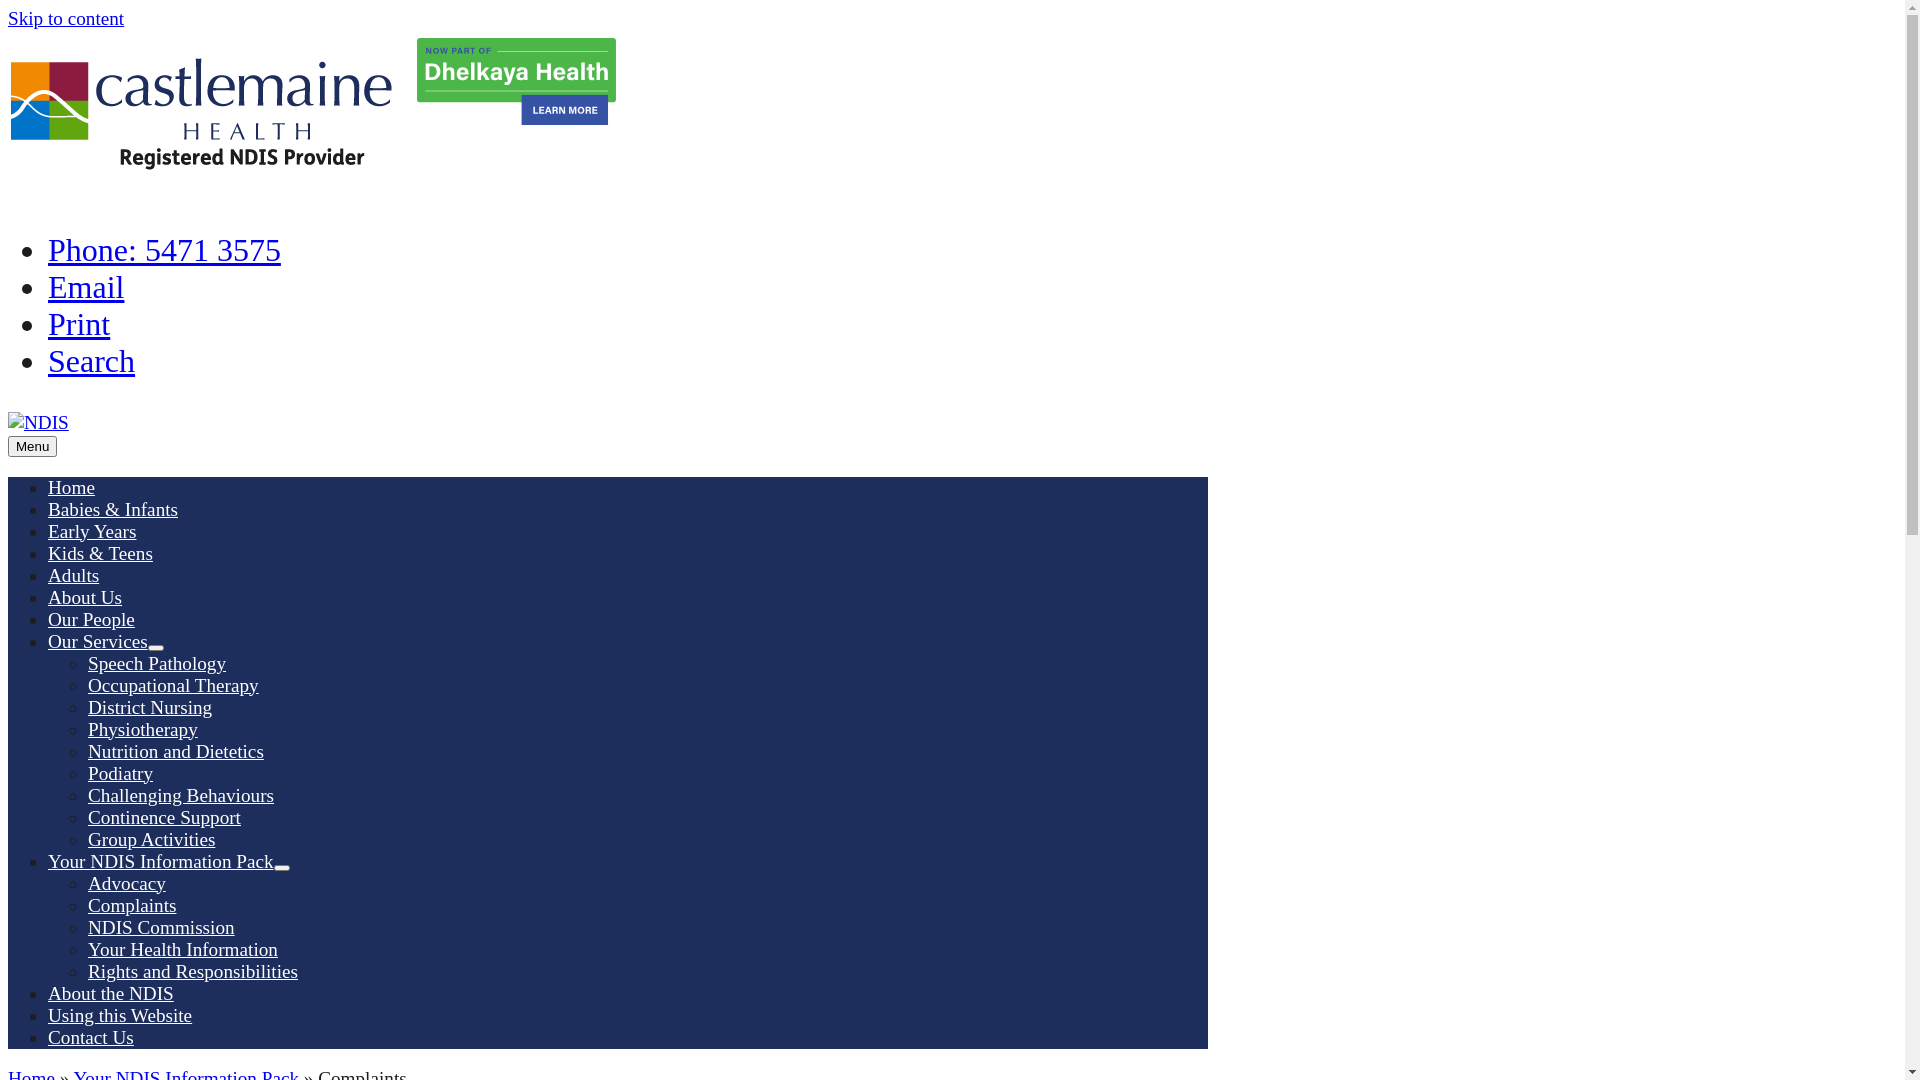 The height and width of the screenshot is (1080, 1920). I want to click on Our Services, so click(98, 642).